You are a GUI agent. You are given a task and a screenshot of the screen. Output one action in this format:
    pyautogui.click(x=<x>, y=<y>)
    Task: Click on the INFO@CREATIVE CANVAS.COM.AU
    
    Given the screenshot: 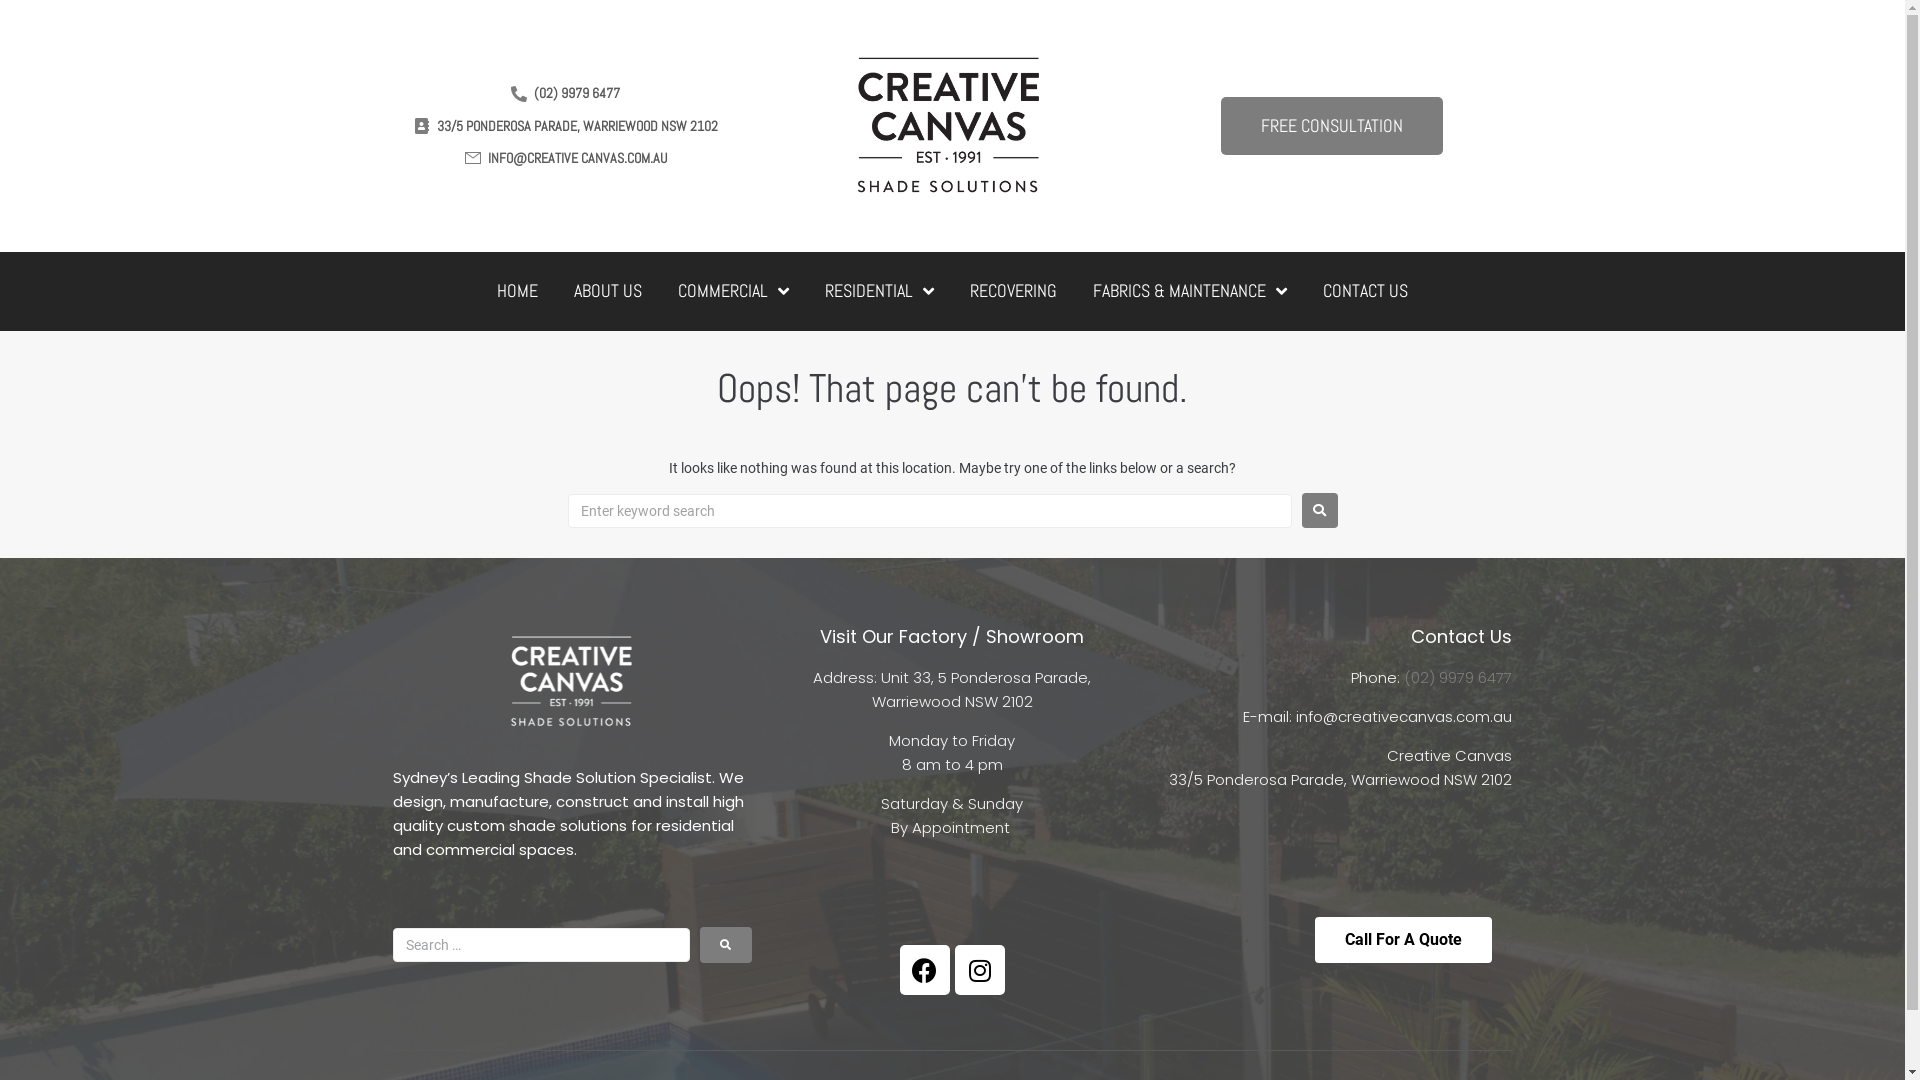 What is the action you would take?
    pyautogui.click(x=564, y=158)
    